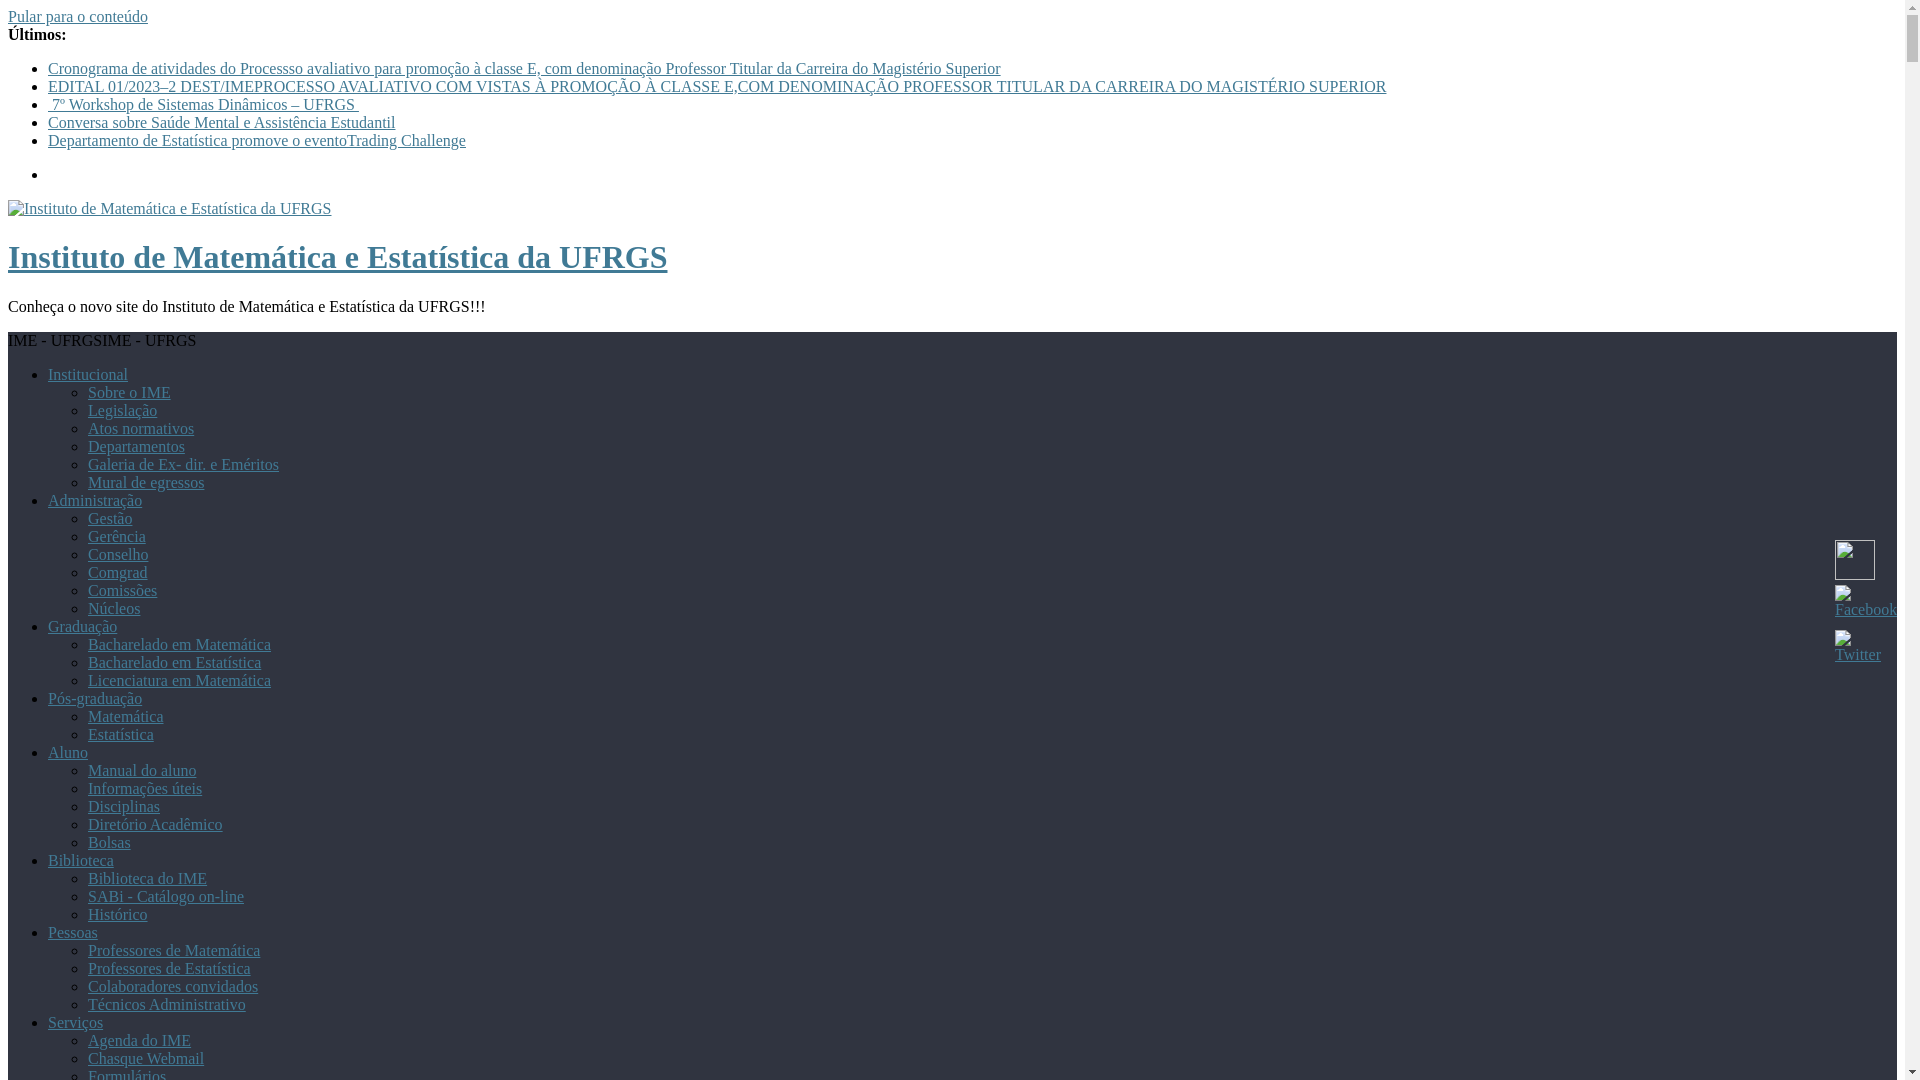 This screenshot has width=1920, height=1080. Describe the element at coordinates (1858, 647) in the screenshot. I see `Twitter` at that location.